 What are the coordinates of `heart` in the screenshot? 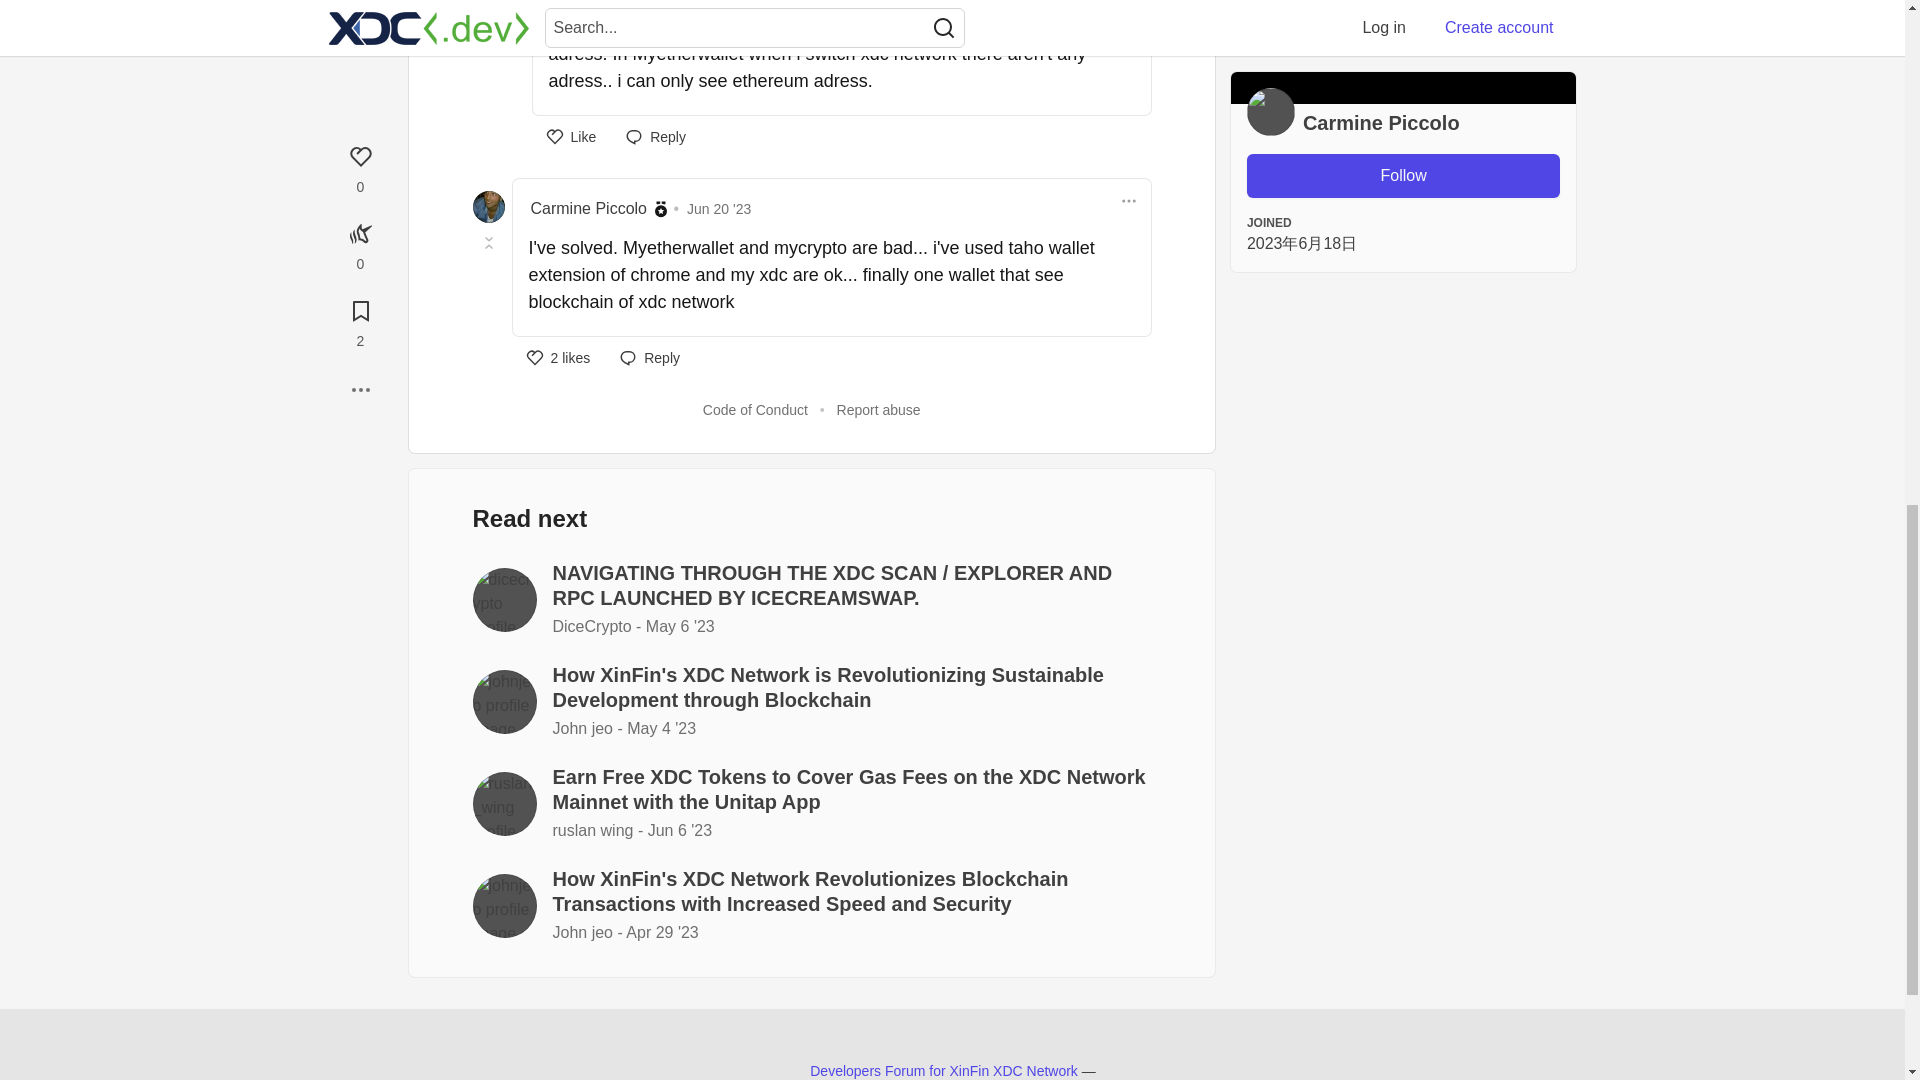 It's located at (558, 358).